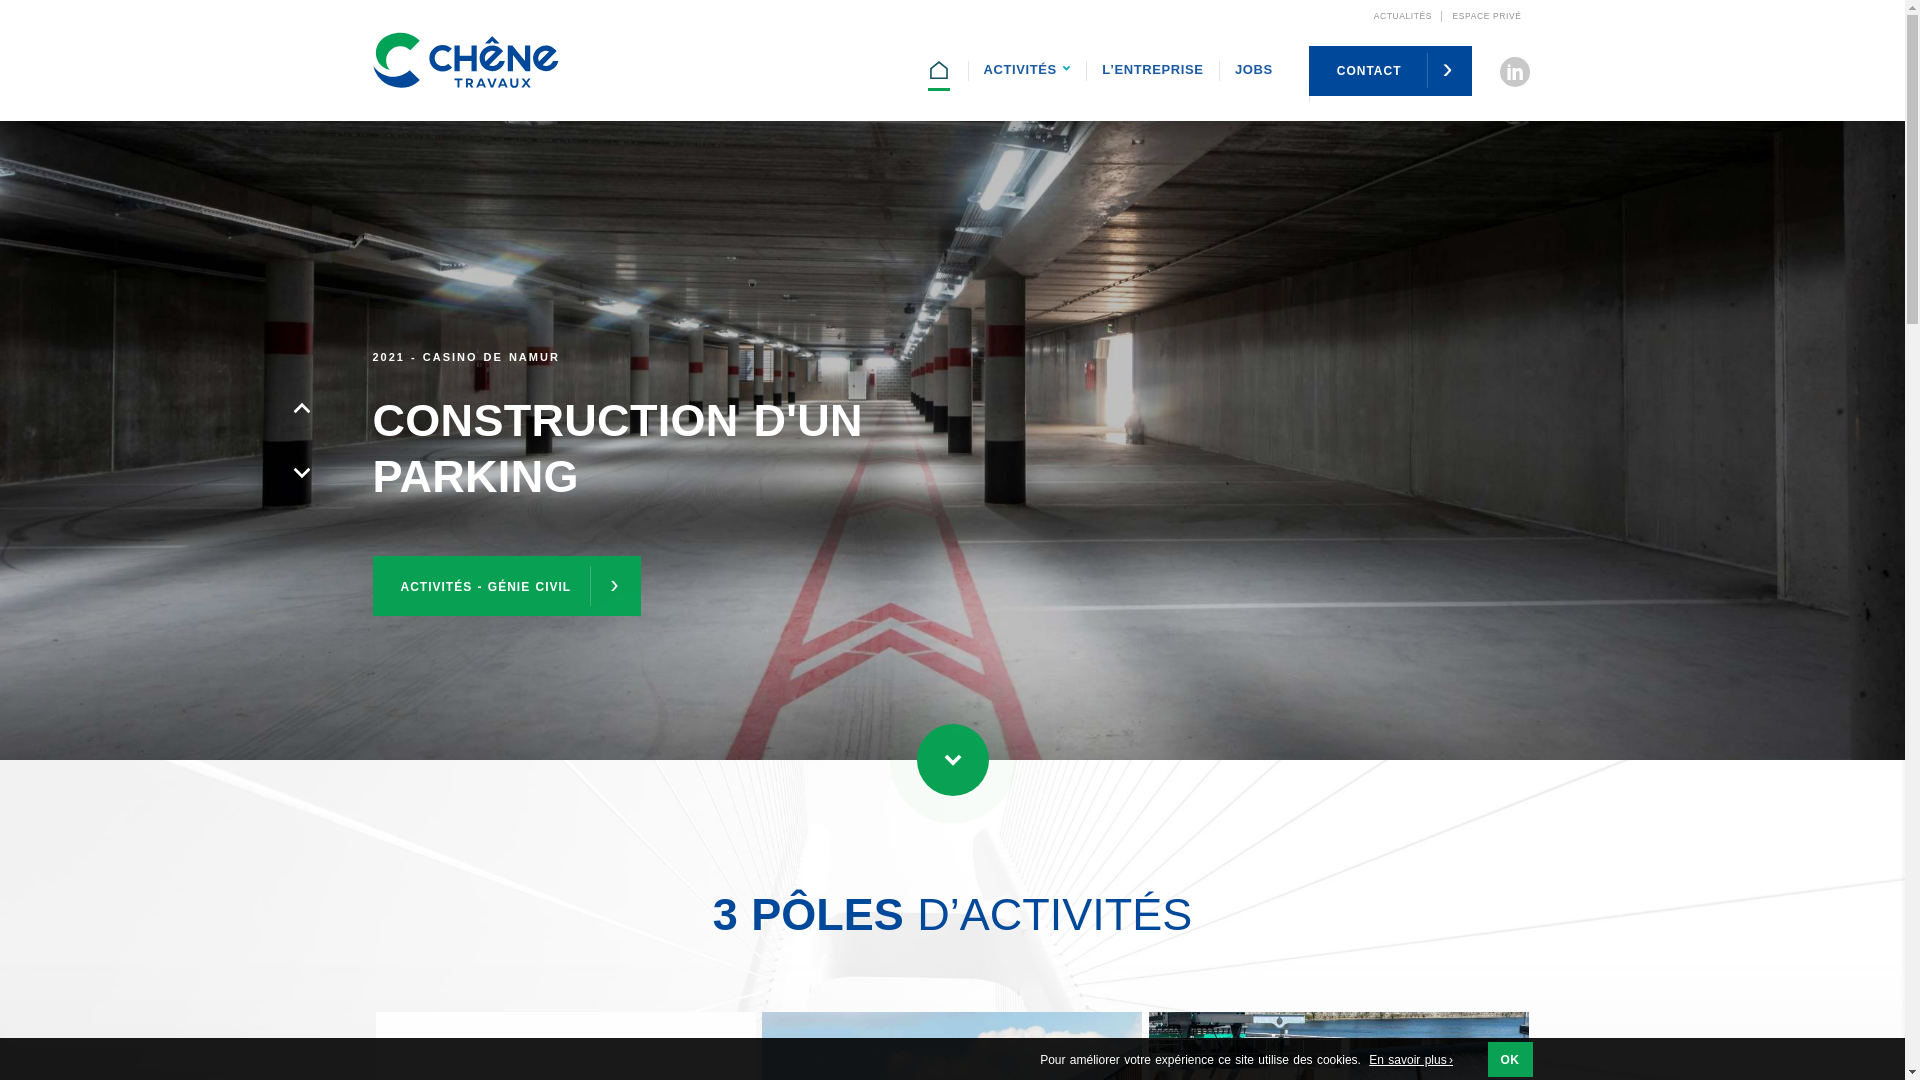 This screenshot has width=1920, height=1080. Describe the element at coordinates (1254, 73) in the screenshot. I see `JOBS` at that location.